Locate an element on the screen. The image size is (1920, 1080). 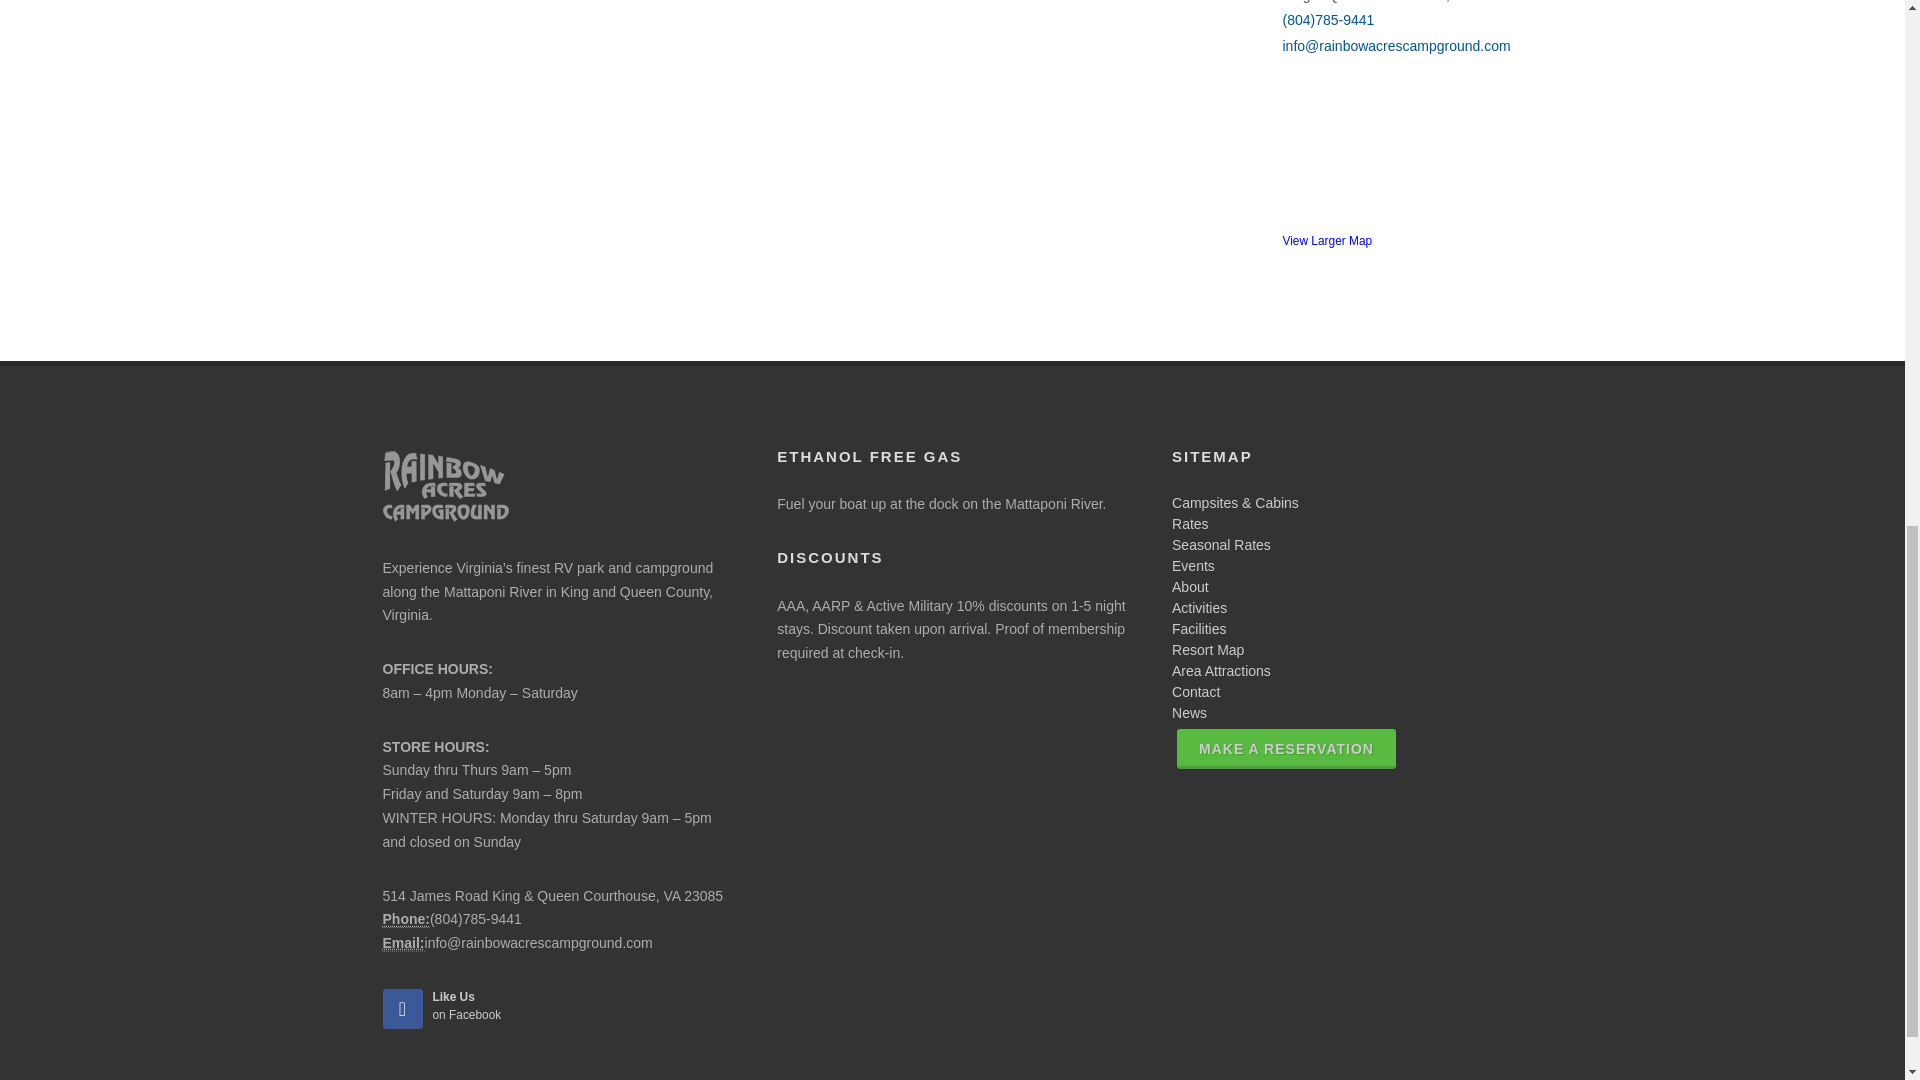
News is located at coordinates (1189, 713).